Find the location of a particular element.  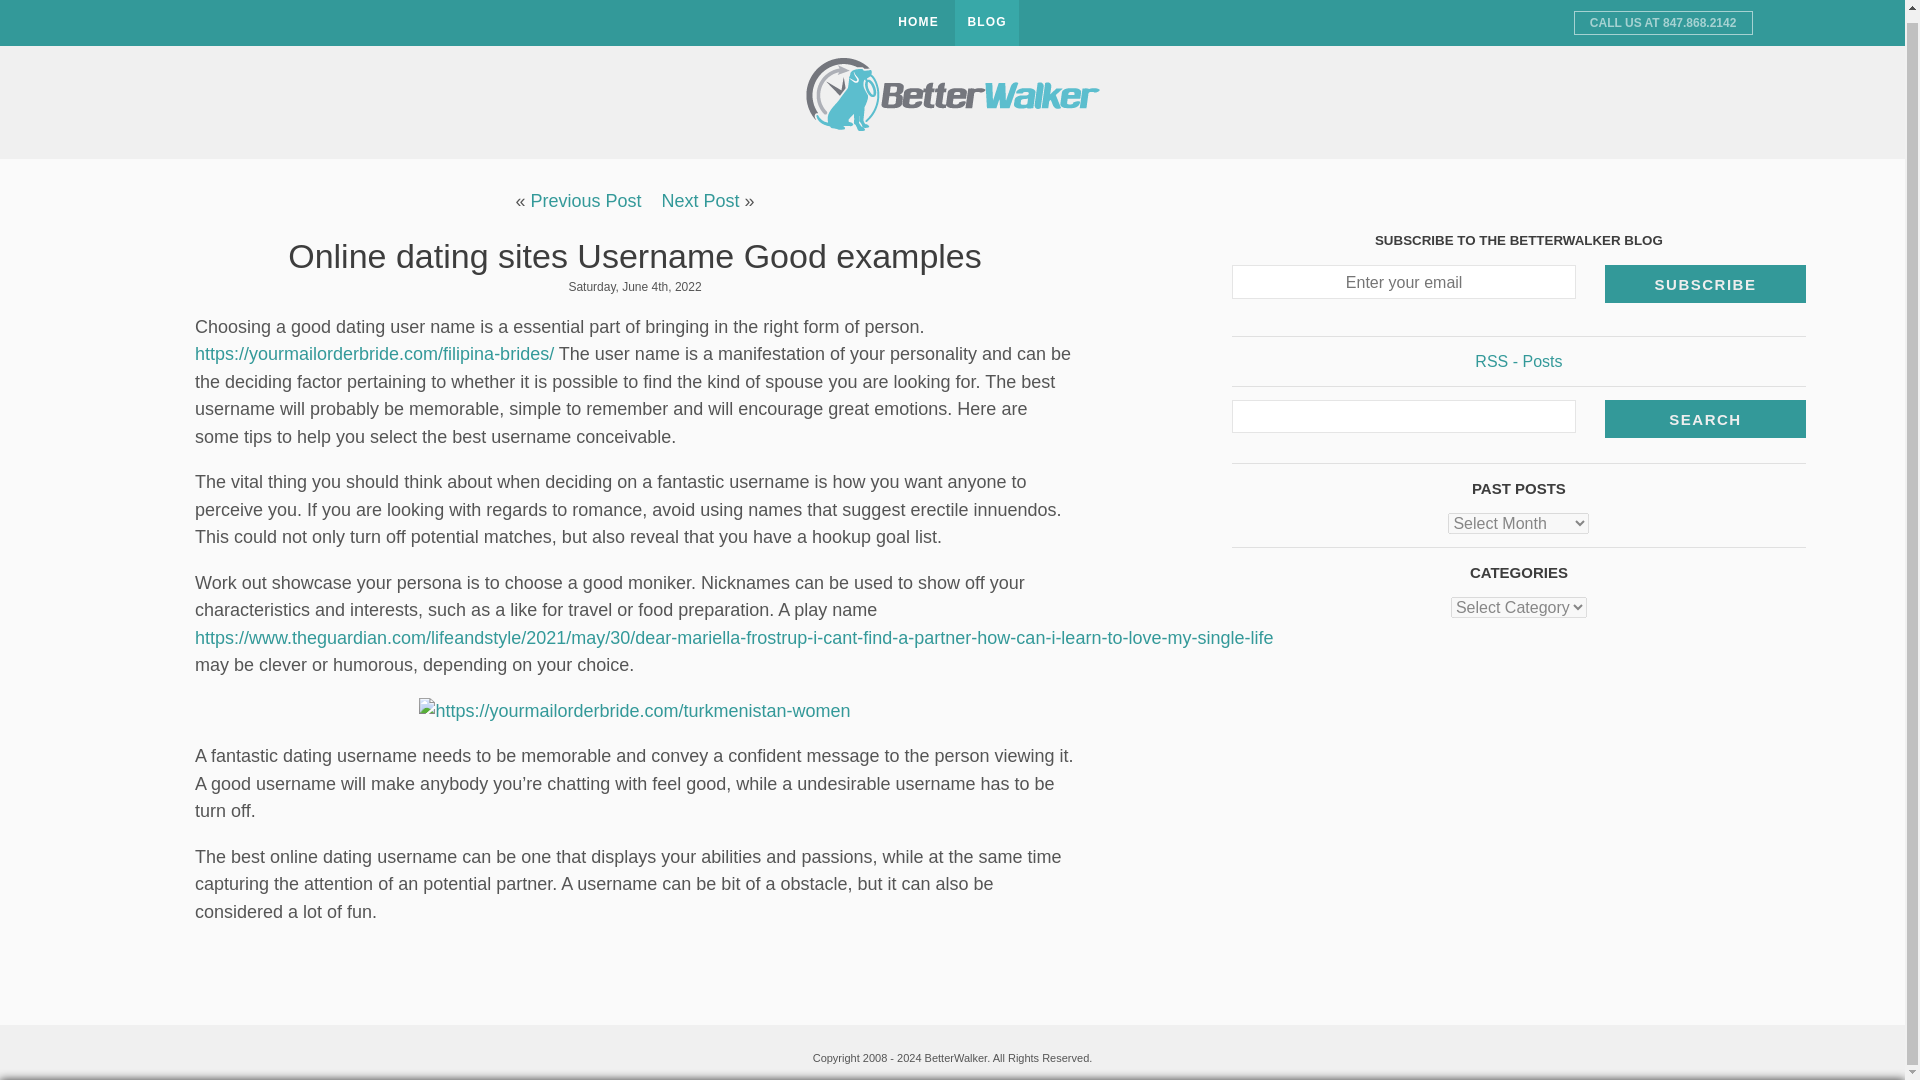

Previous Post is located at coordinates (585, 200).